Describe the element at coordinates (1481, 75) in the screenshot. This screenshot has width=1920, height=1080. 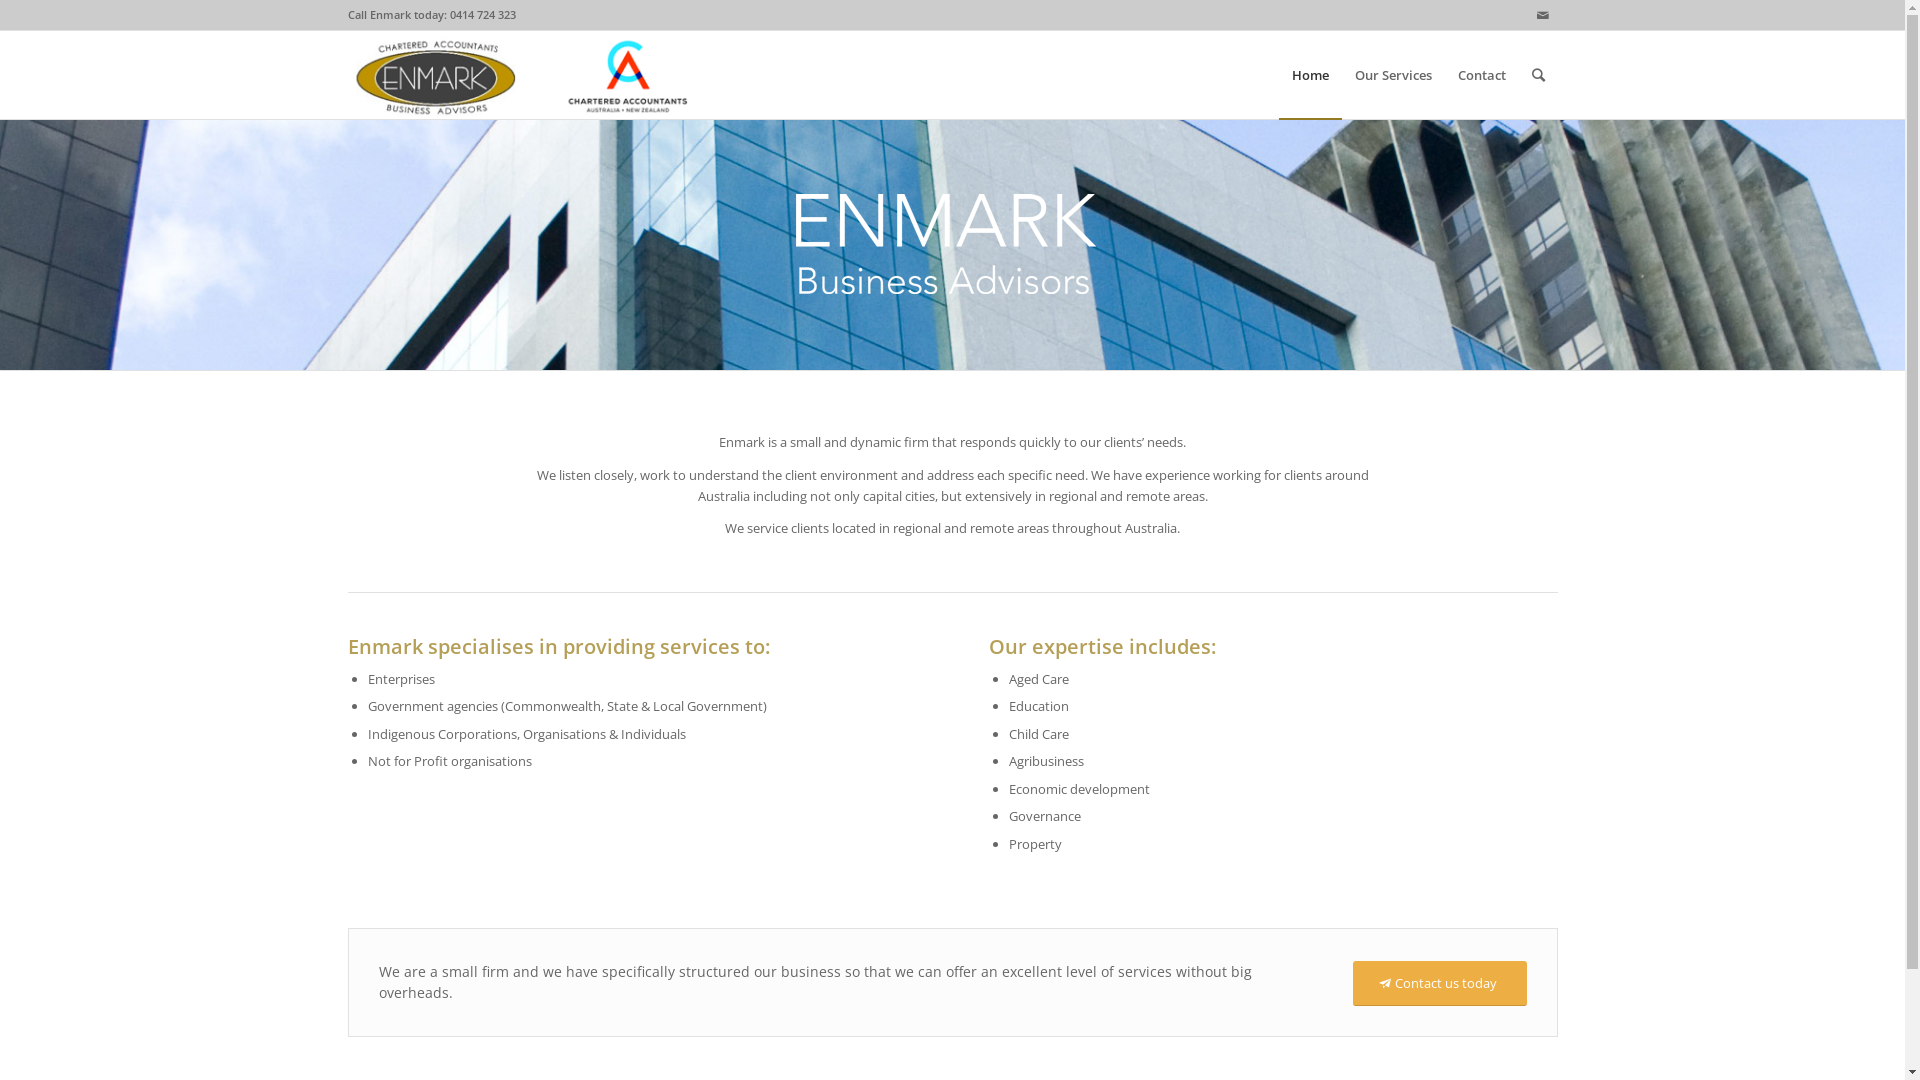
I see `Contact` at that location.